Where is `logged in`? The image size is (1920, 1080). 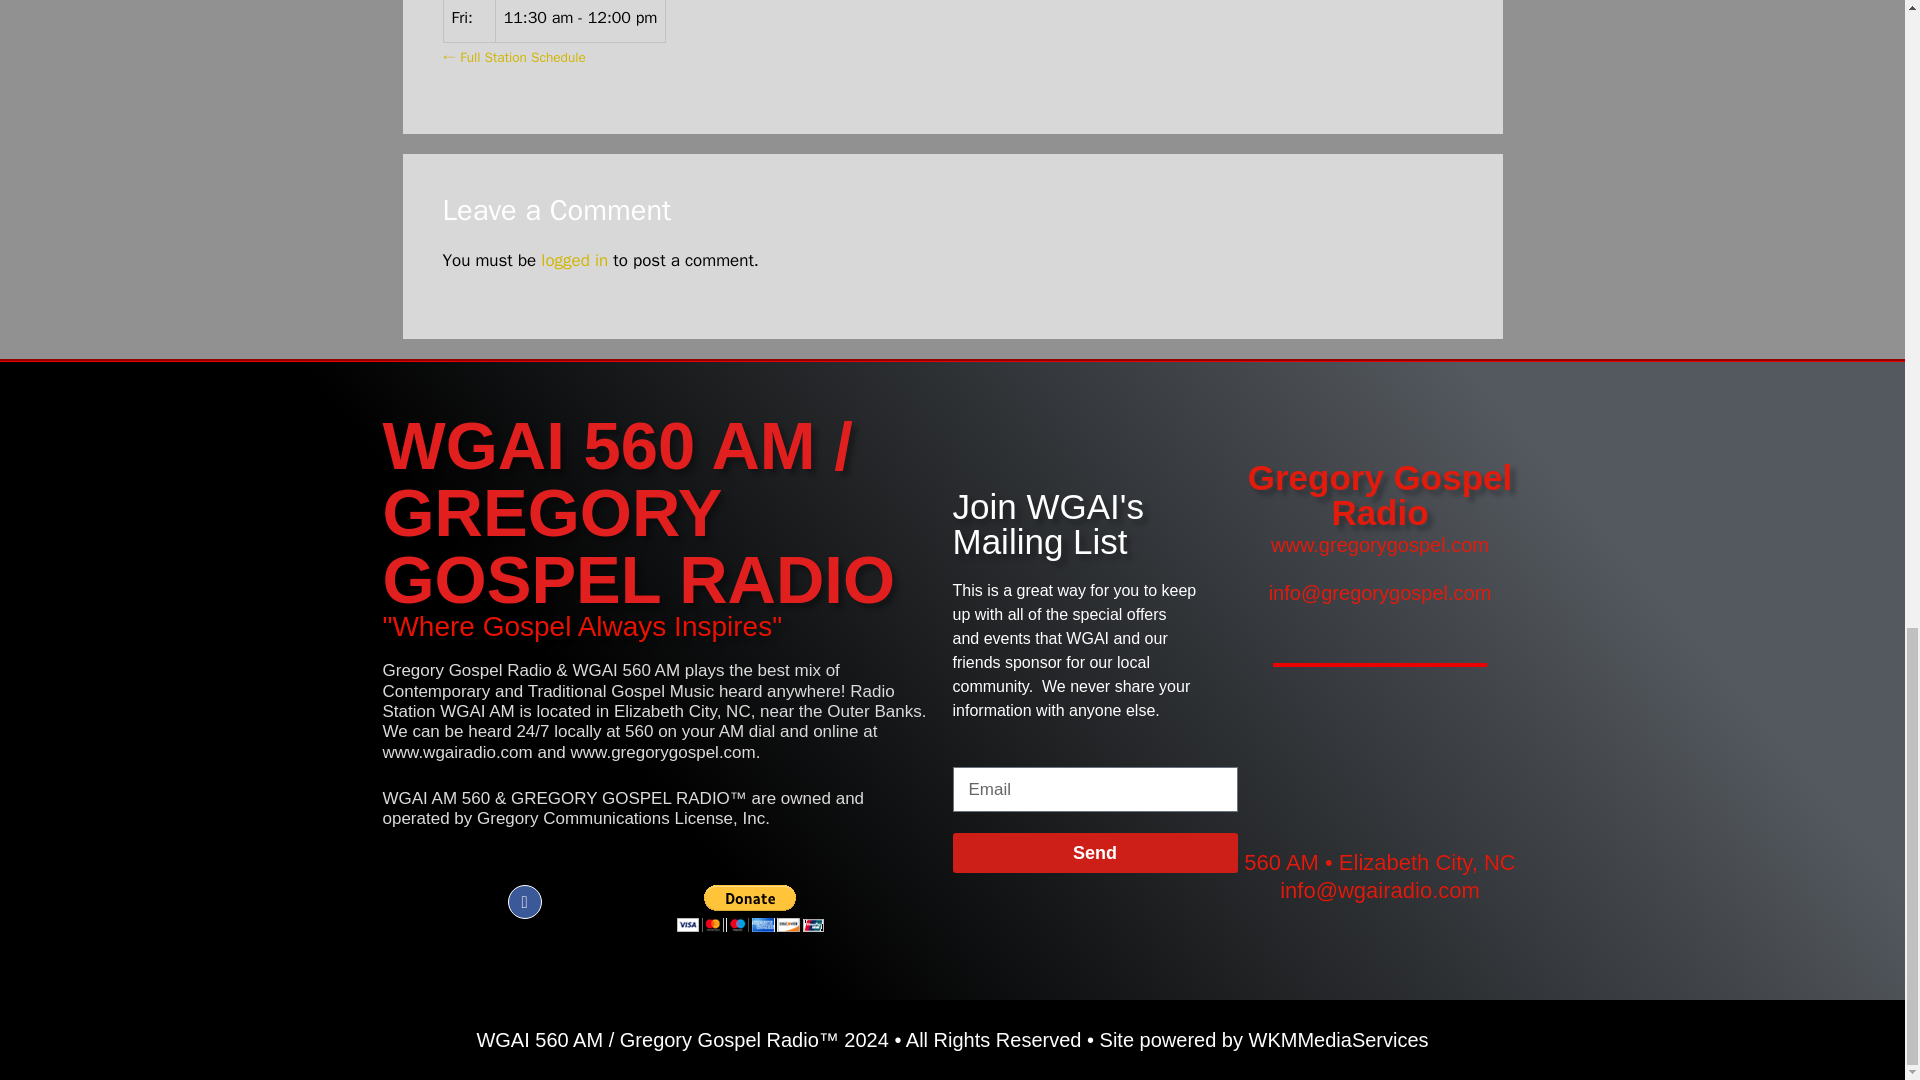 logged in is located at coordinates (574, 260).